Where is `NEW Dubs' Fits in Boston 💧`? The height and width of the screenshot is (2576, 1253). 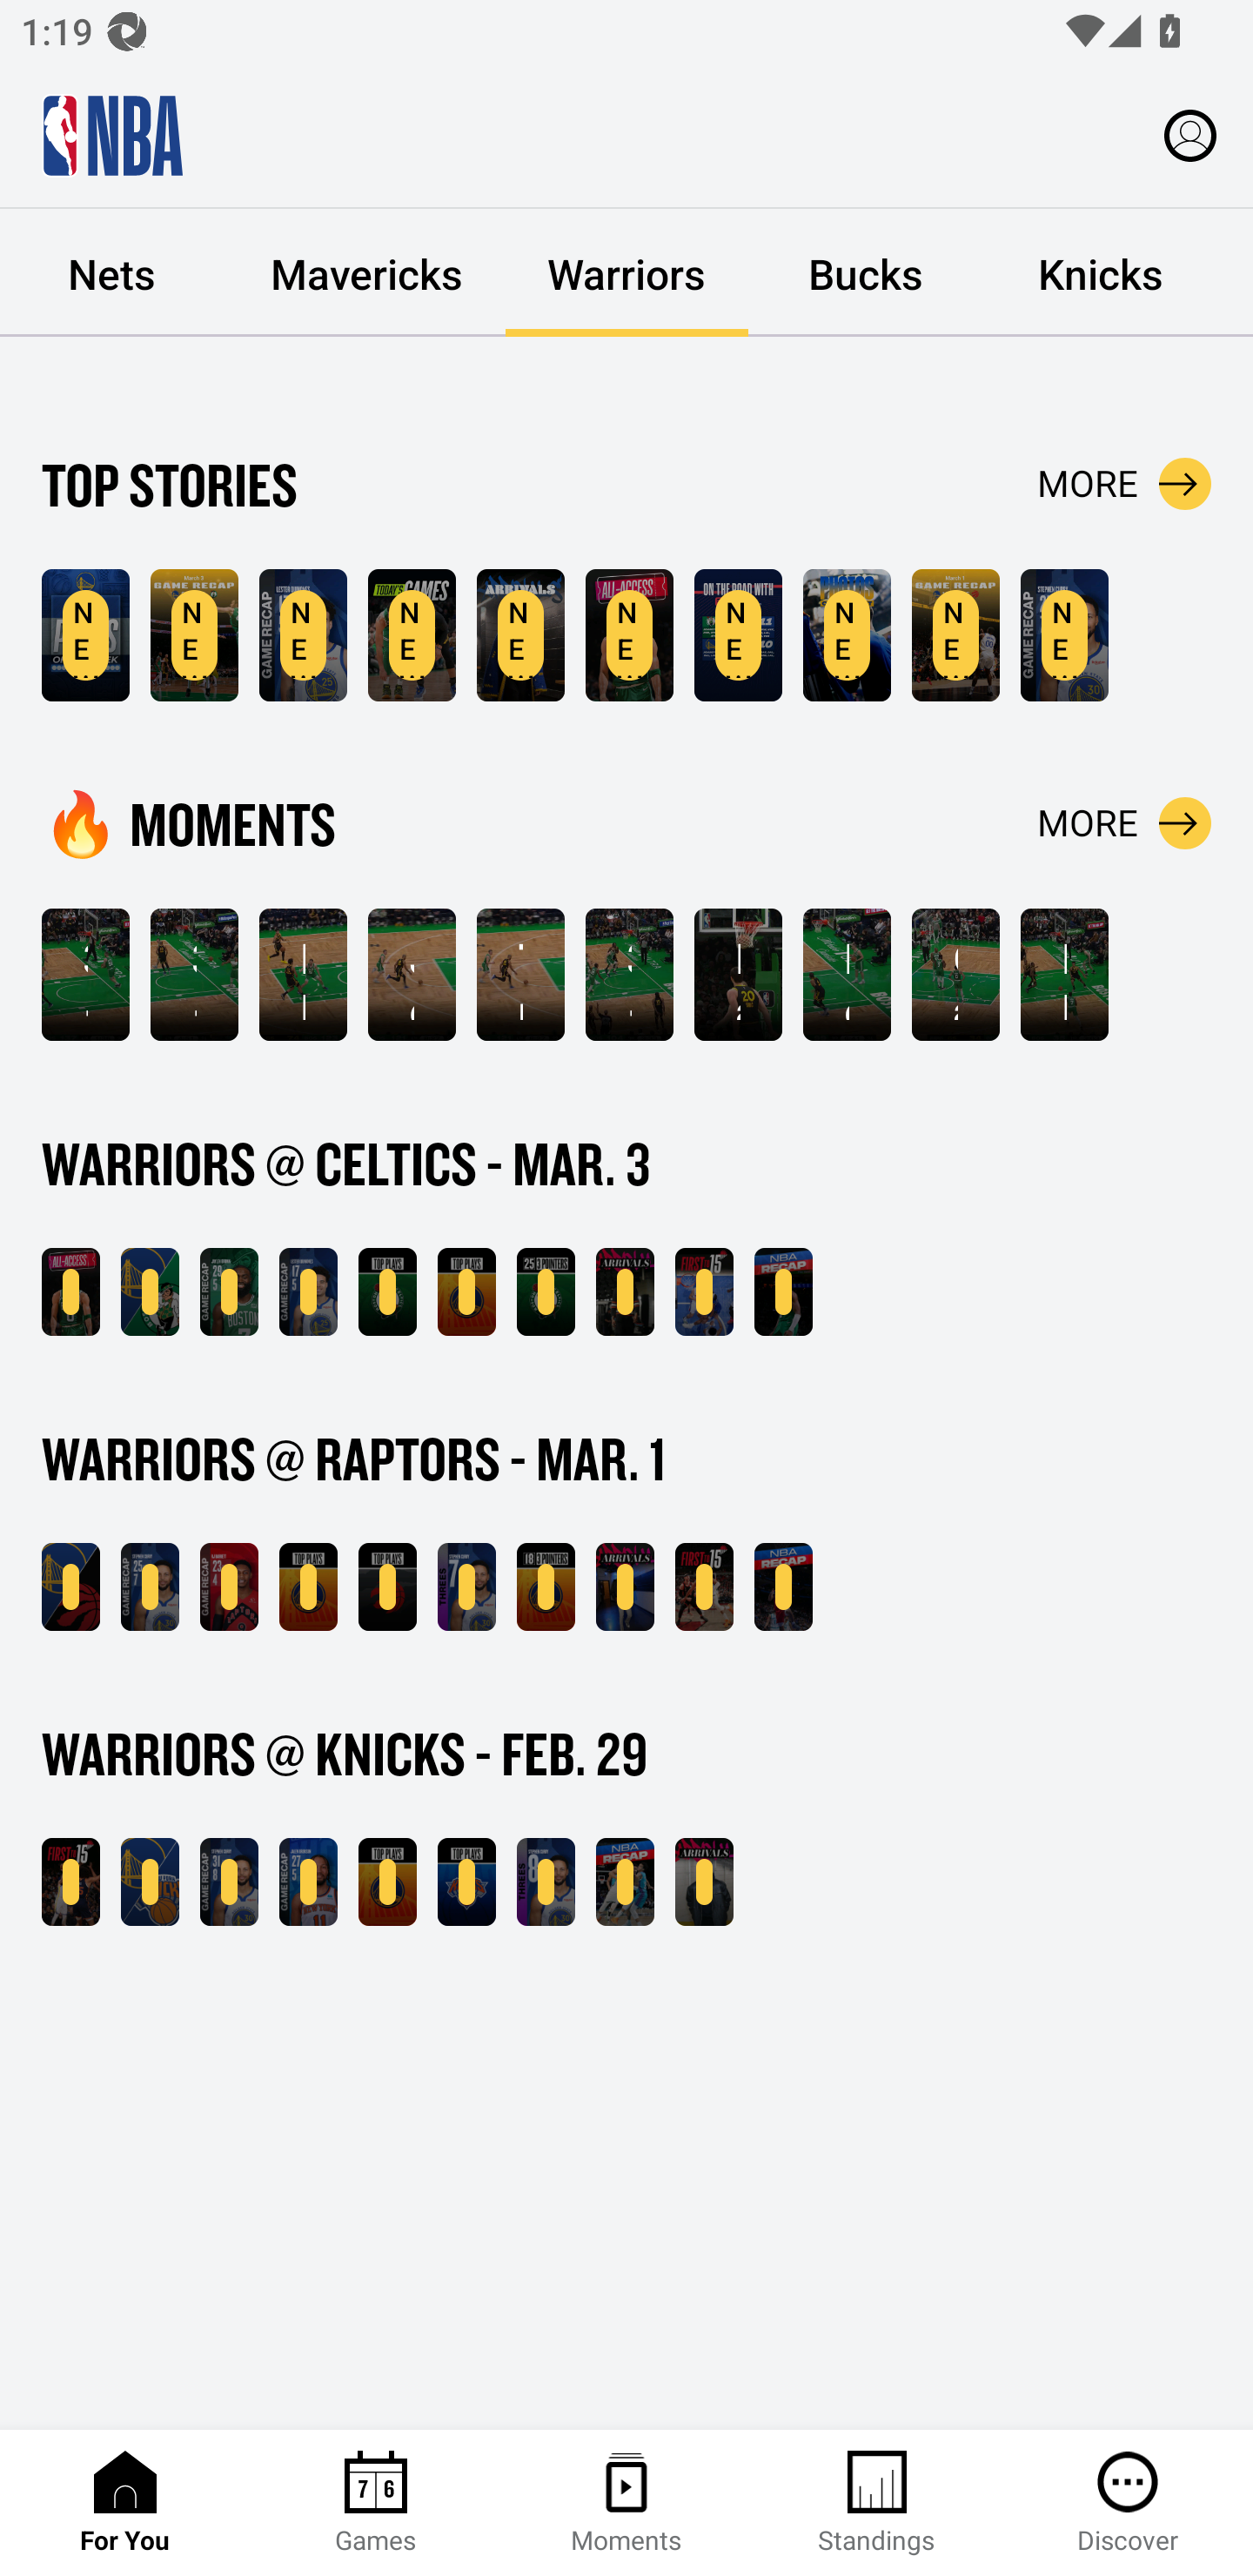 NEW Dubs' Fits in Boston 💧 is located at coordinates (520, 635).